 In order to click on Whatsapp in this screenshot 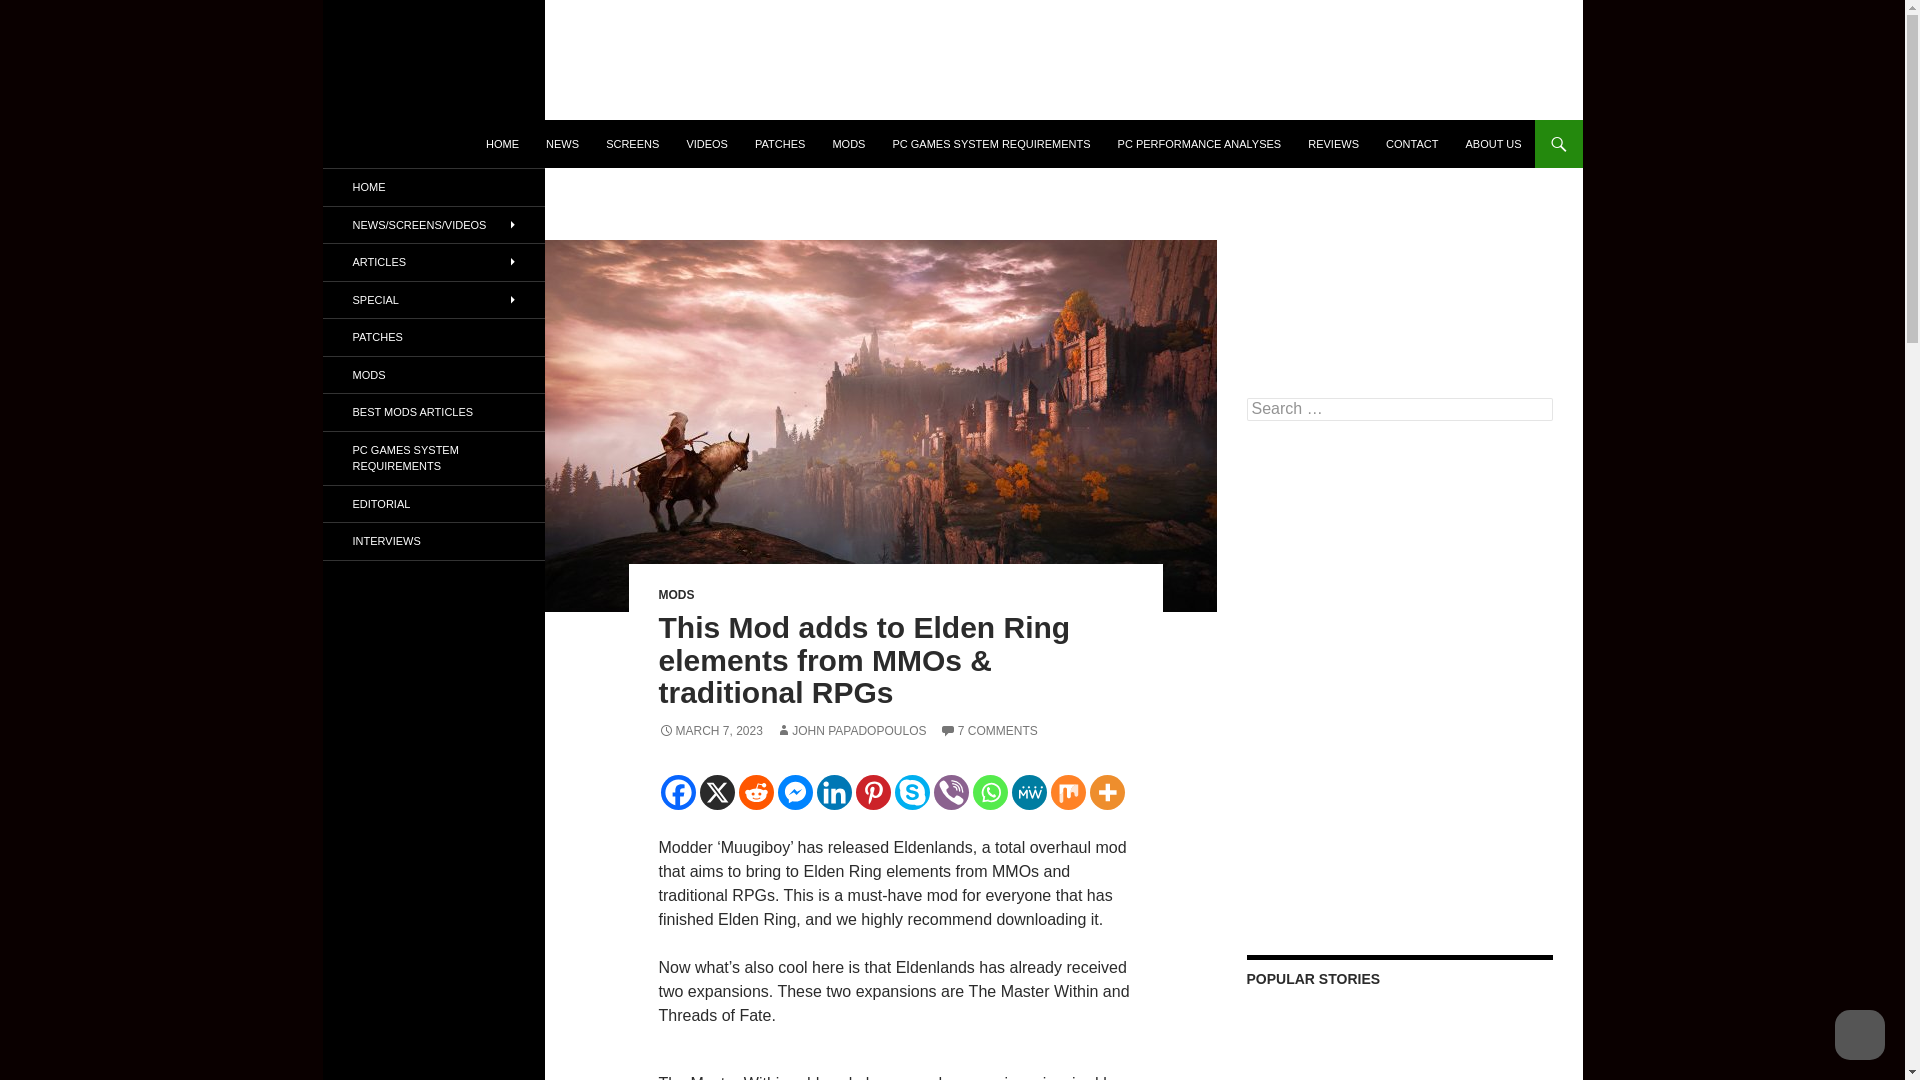, I will do `click(988, 792)`.